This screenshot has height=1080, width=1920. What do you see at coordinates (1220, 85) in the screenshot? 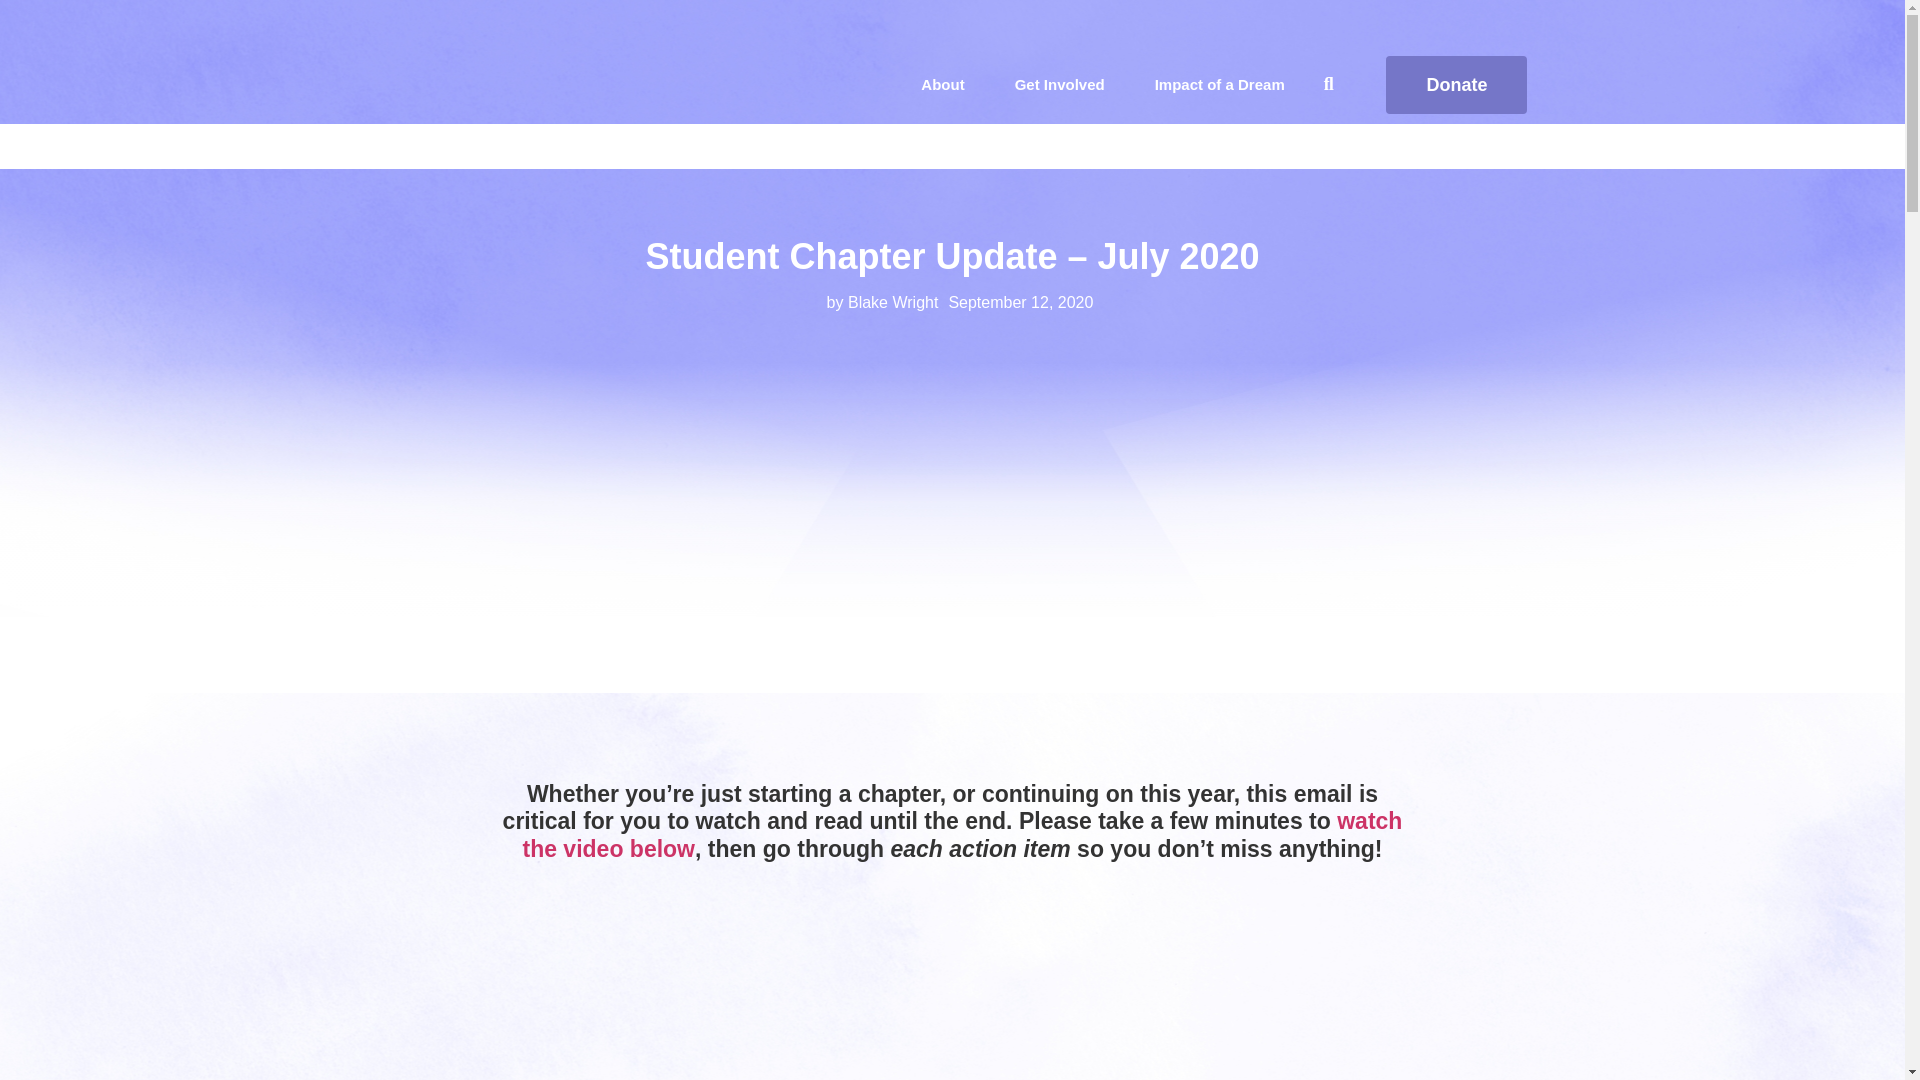
I see `Impact of a Dream` at bounding box center [1220, 85].